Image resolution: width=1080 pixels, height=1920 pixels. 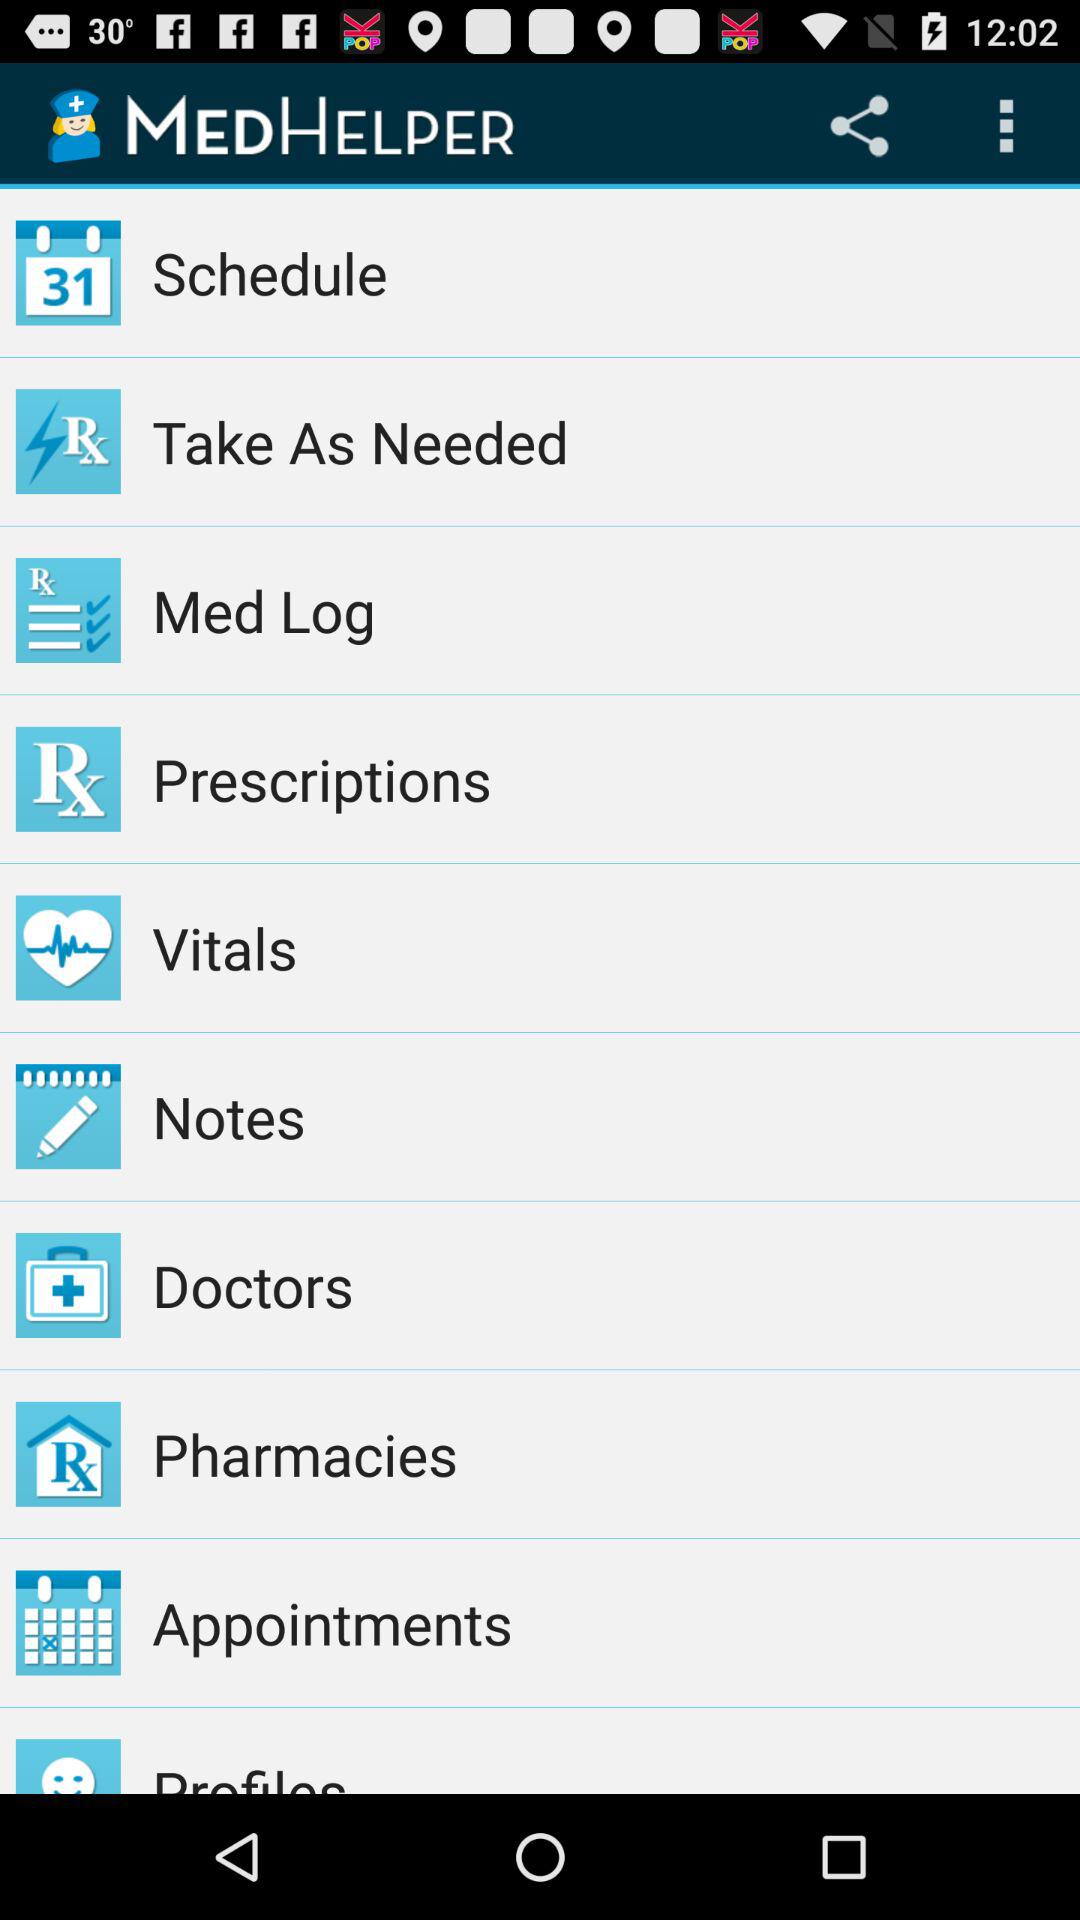 What do you see at coordinates (608, 1750) in the screenshot?
I see `turn off the profiles` at bounding box center [608, 1750].